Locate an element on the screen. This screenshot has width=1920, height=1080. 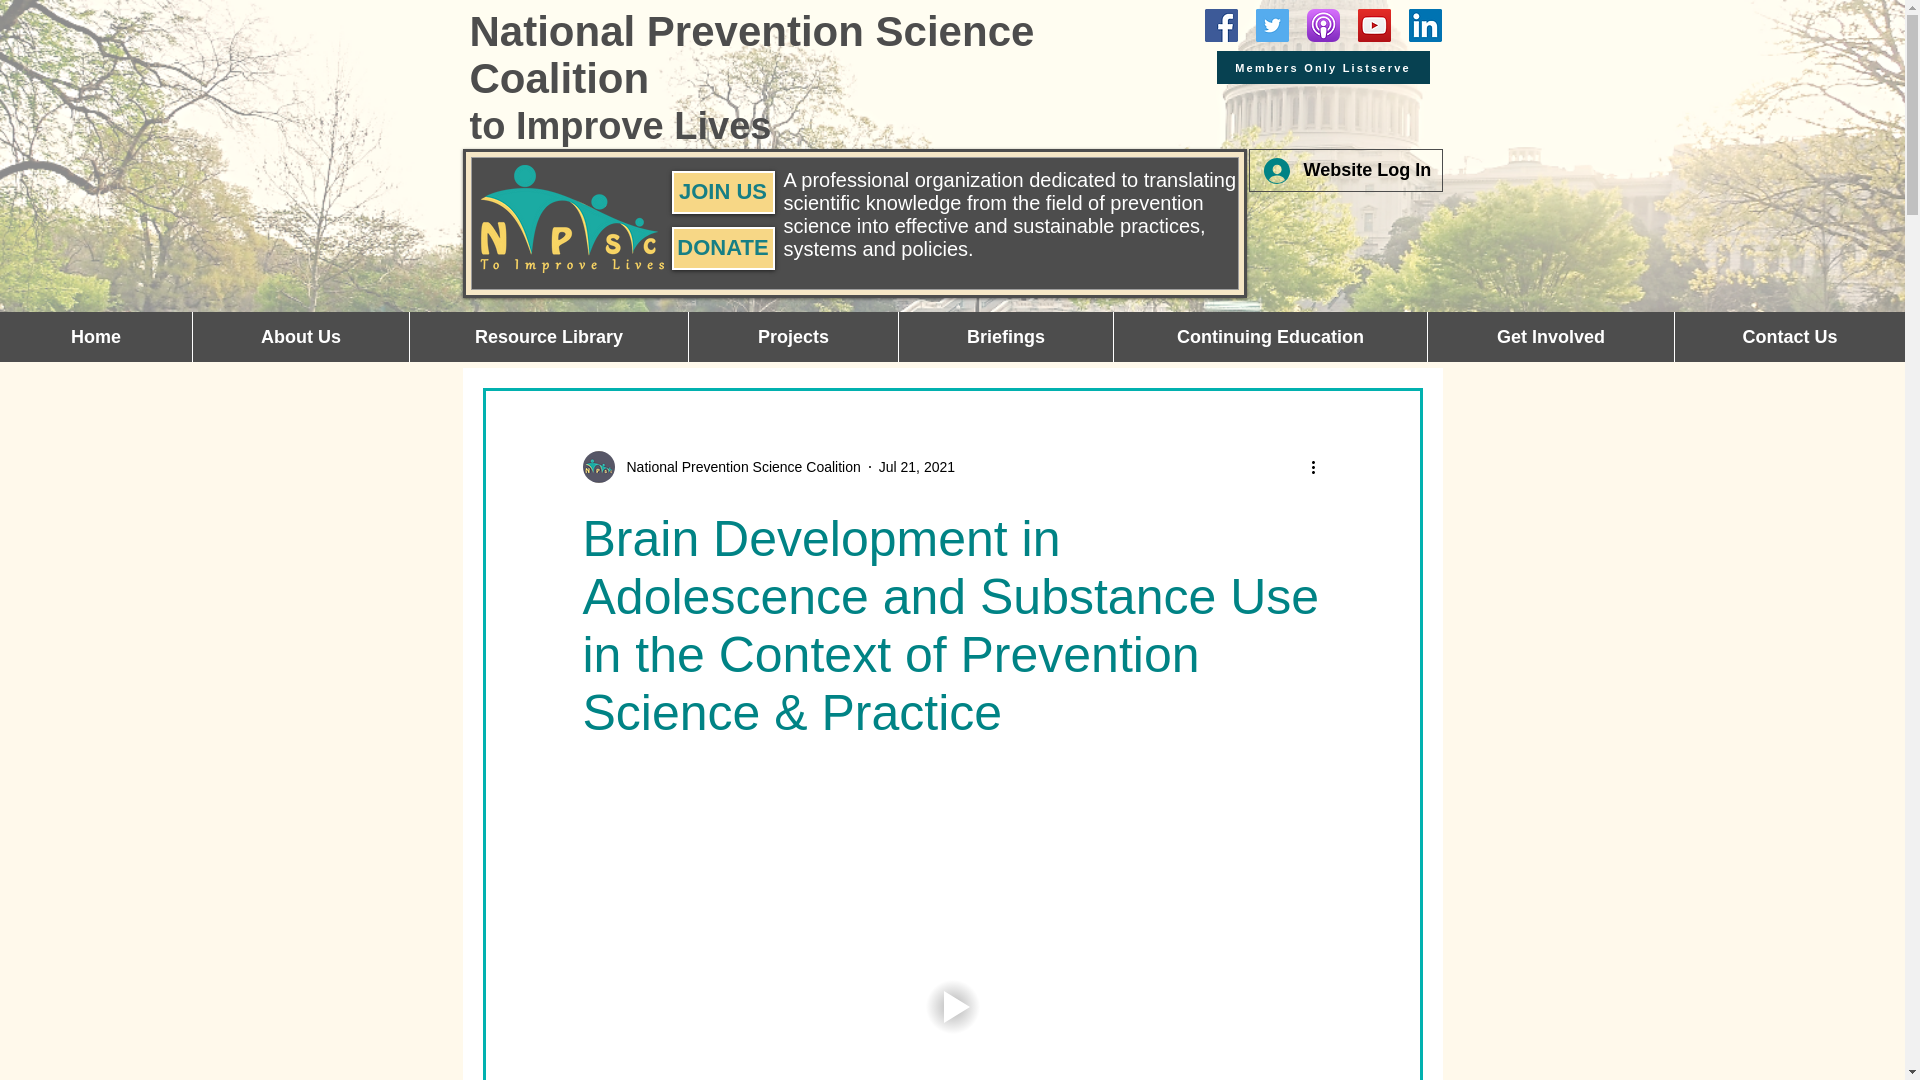
Members Only Listserve is located at coordinates (1322, 67).